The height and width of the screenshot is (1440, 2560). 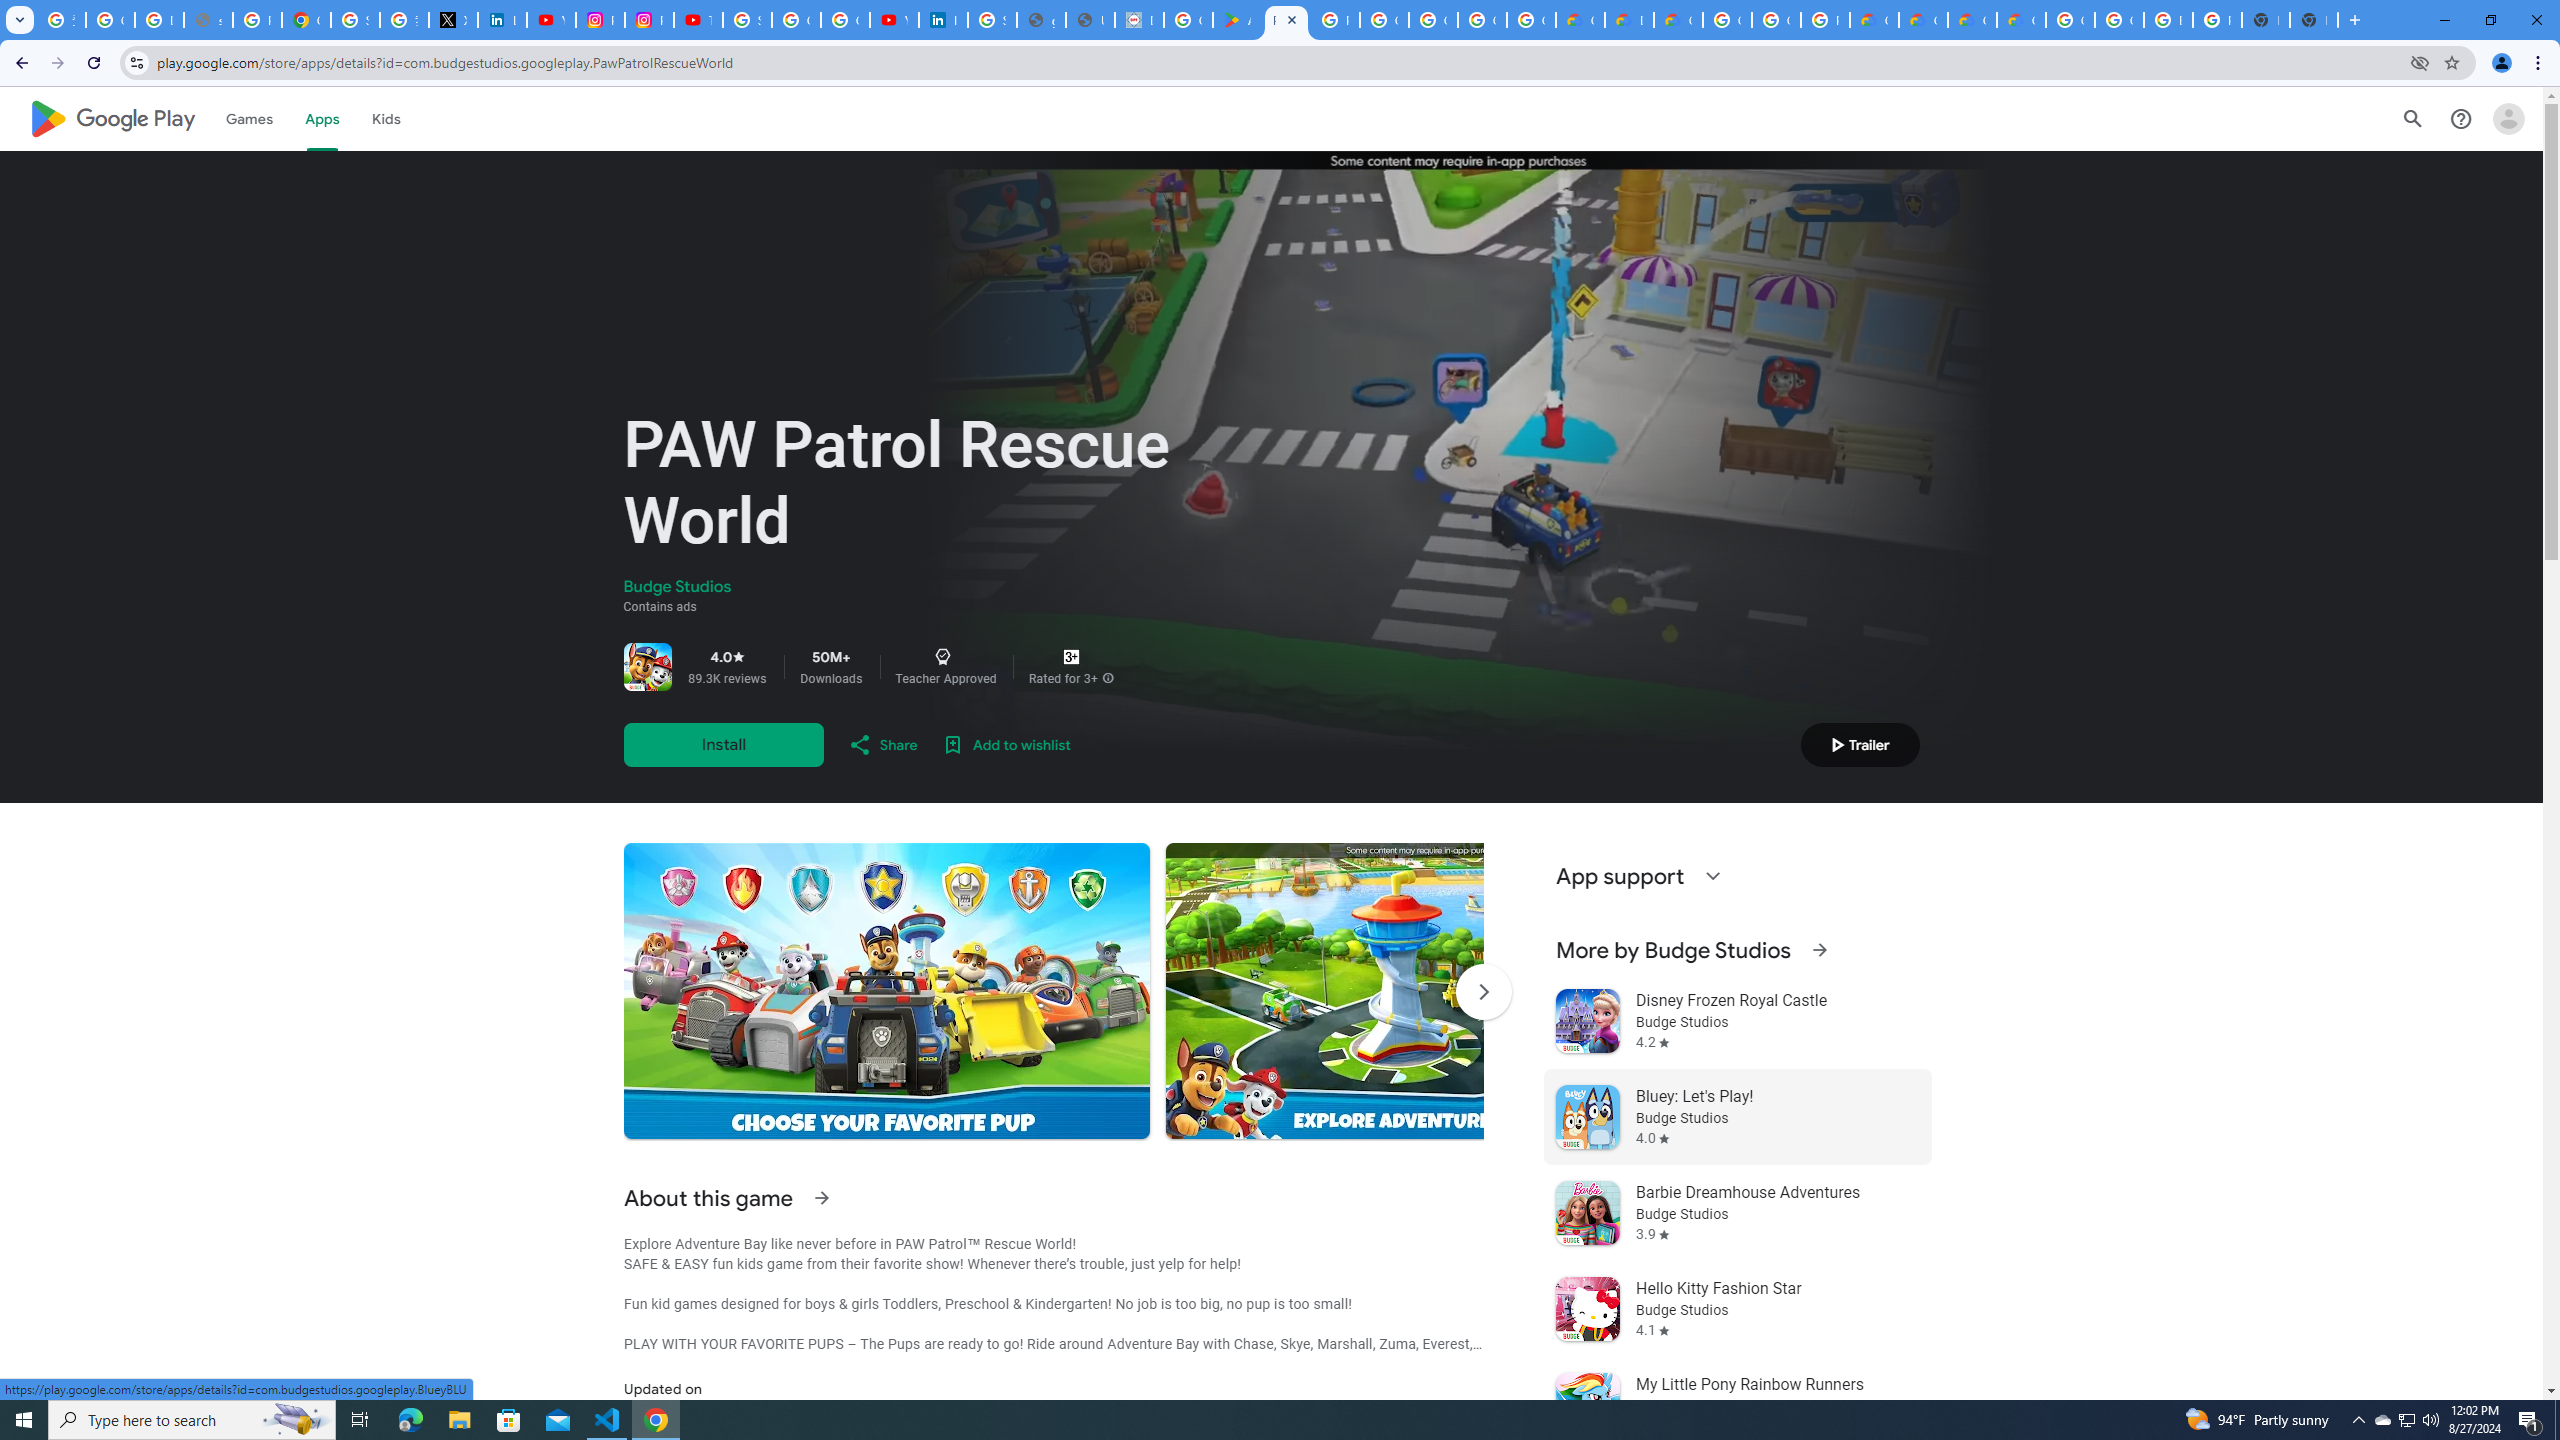 I want to click on Budge Studios, so click(x=677, y=587).